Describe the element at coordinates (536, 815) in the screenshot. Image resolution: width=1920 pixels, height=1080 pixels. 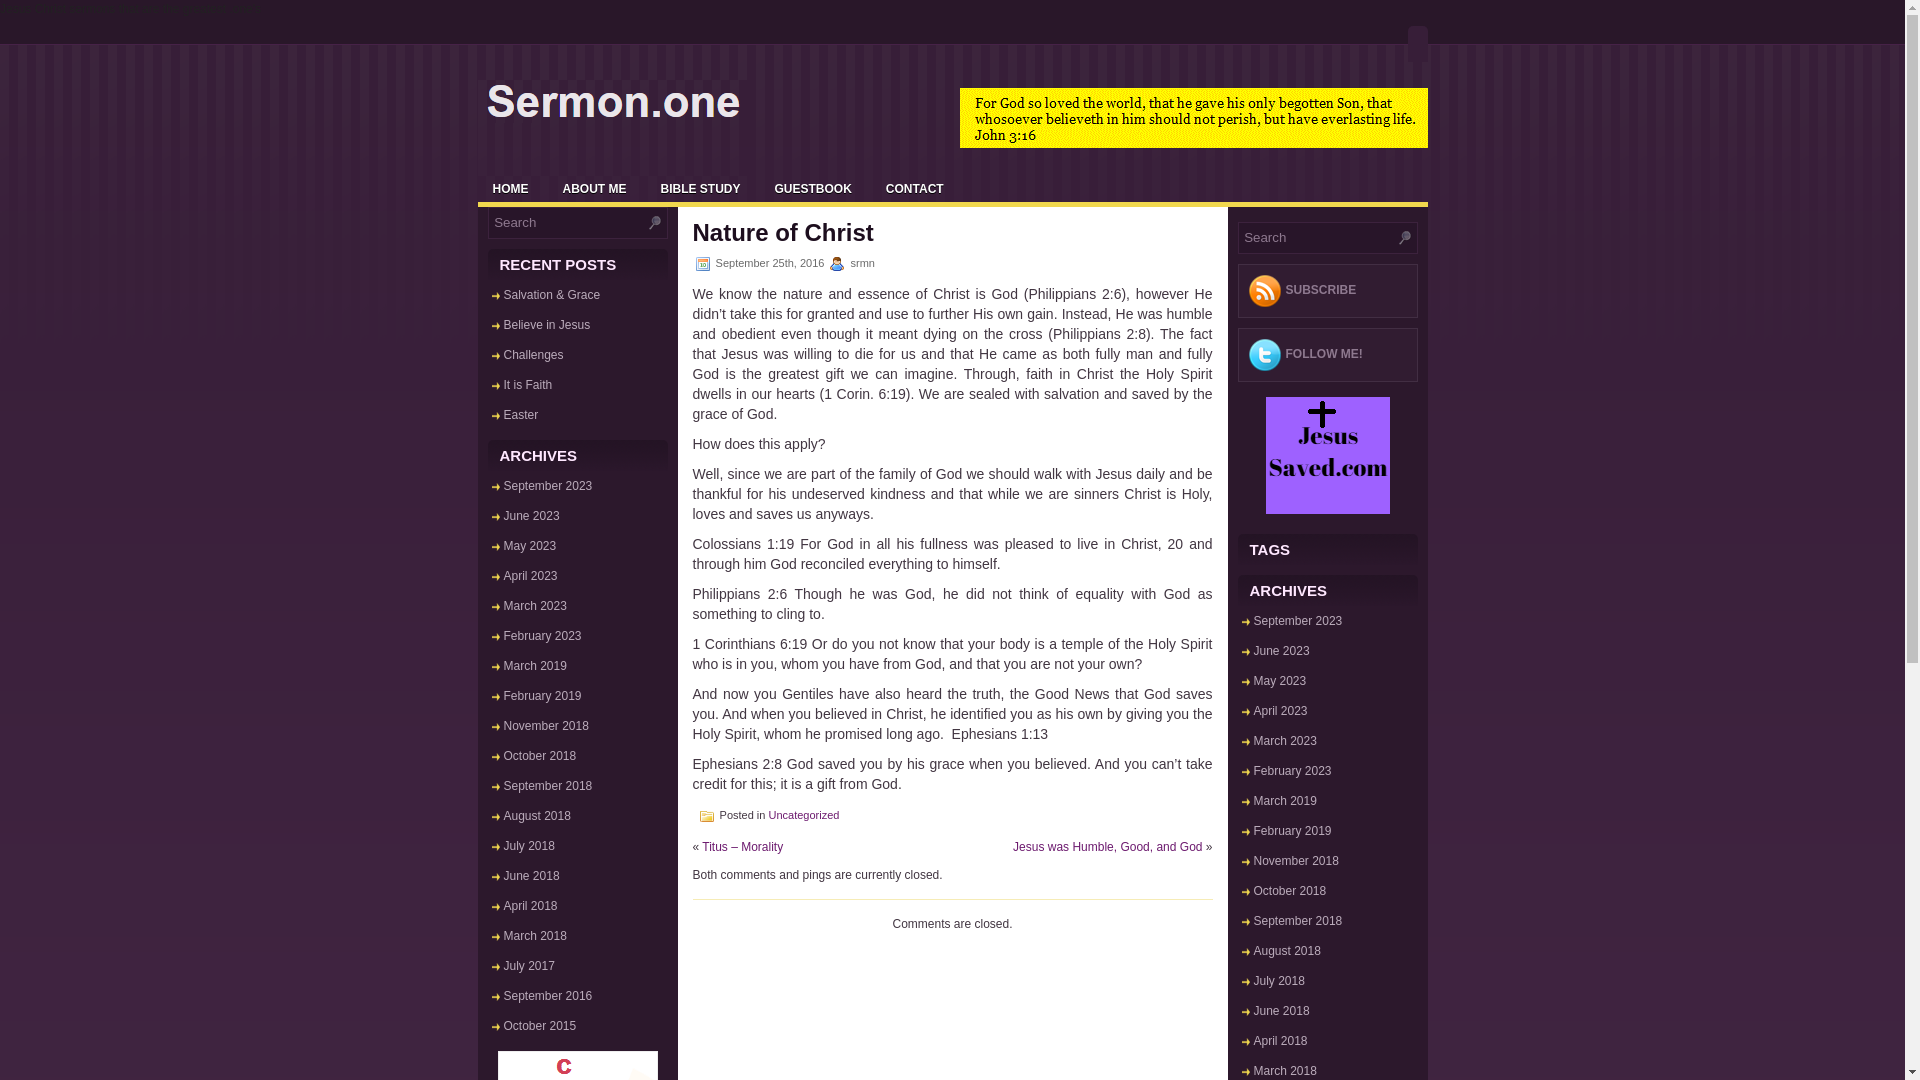
I see `August 2018` at that location.